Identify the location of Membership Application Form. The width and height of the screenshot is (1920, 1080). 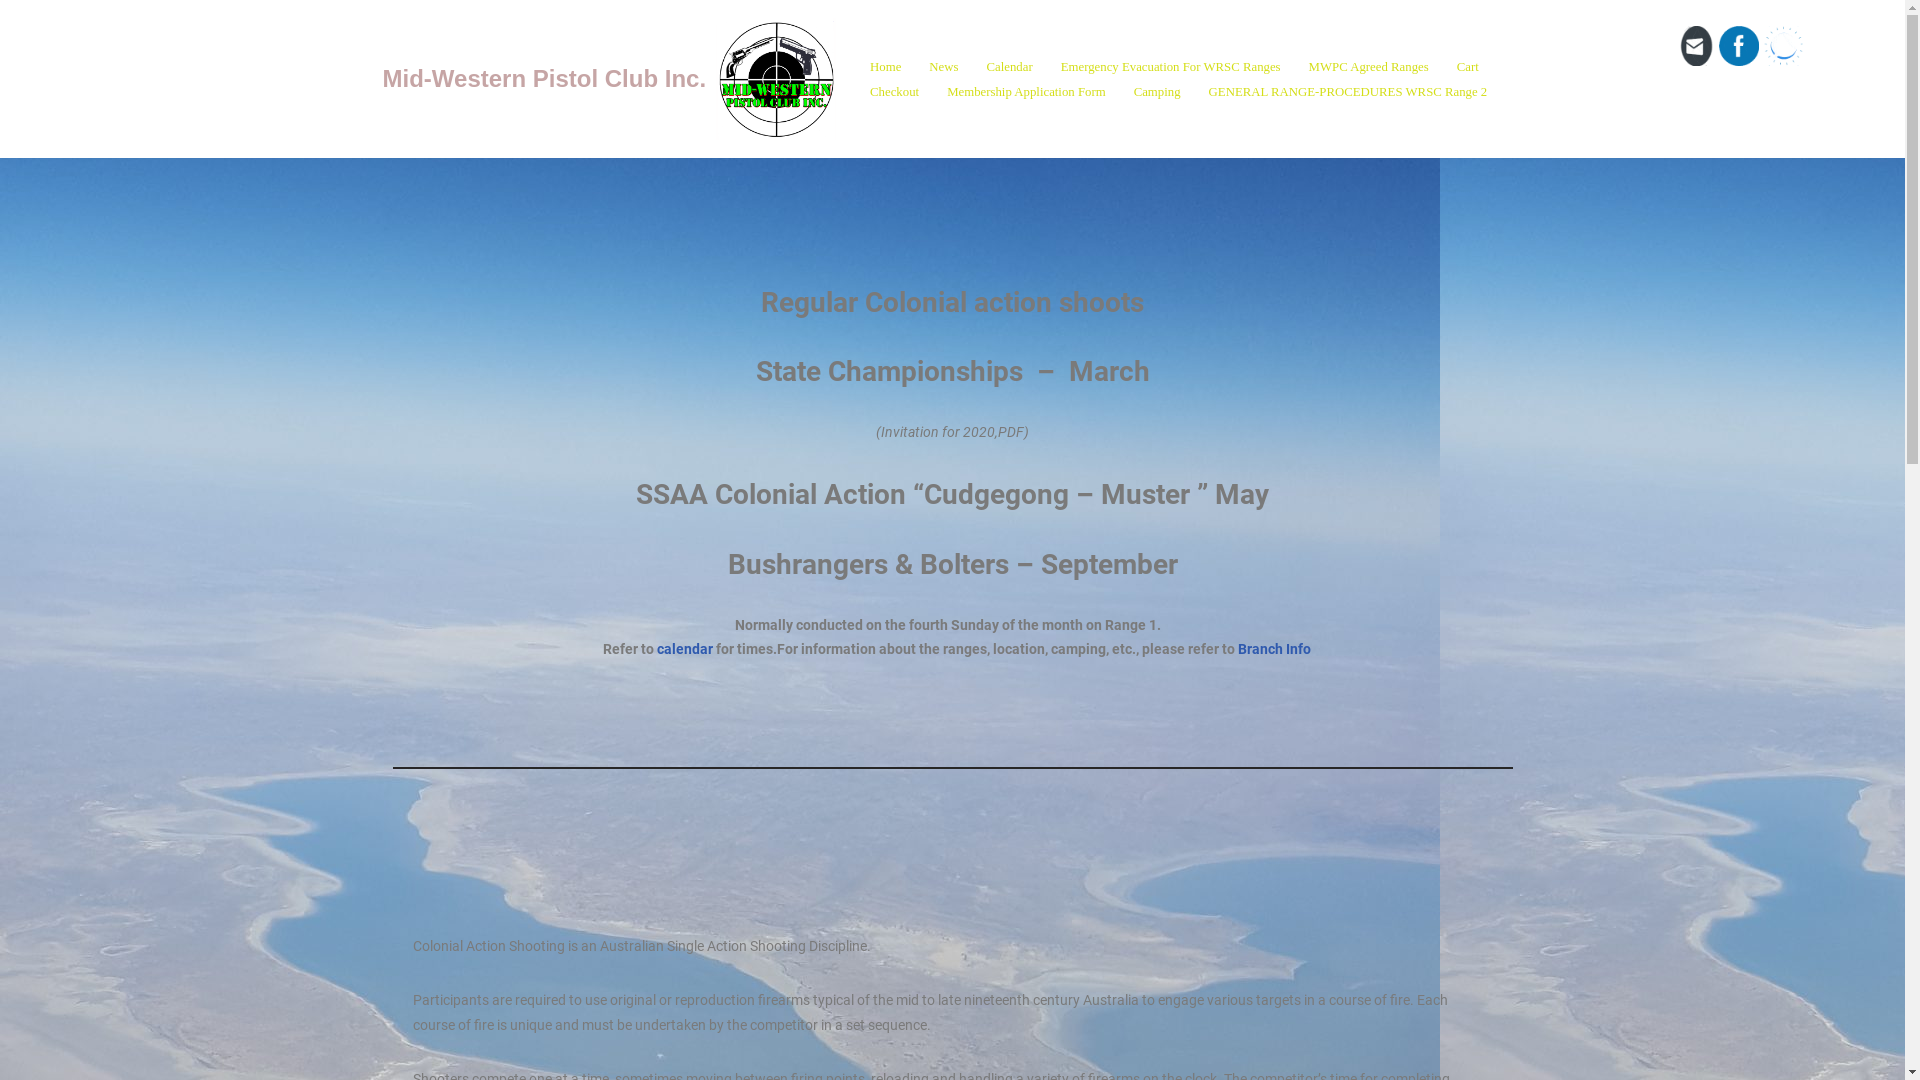
(1026, 92).